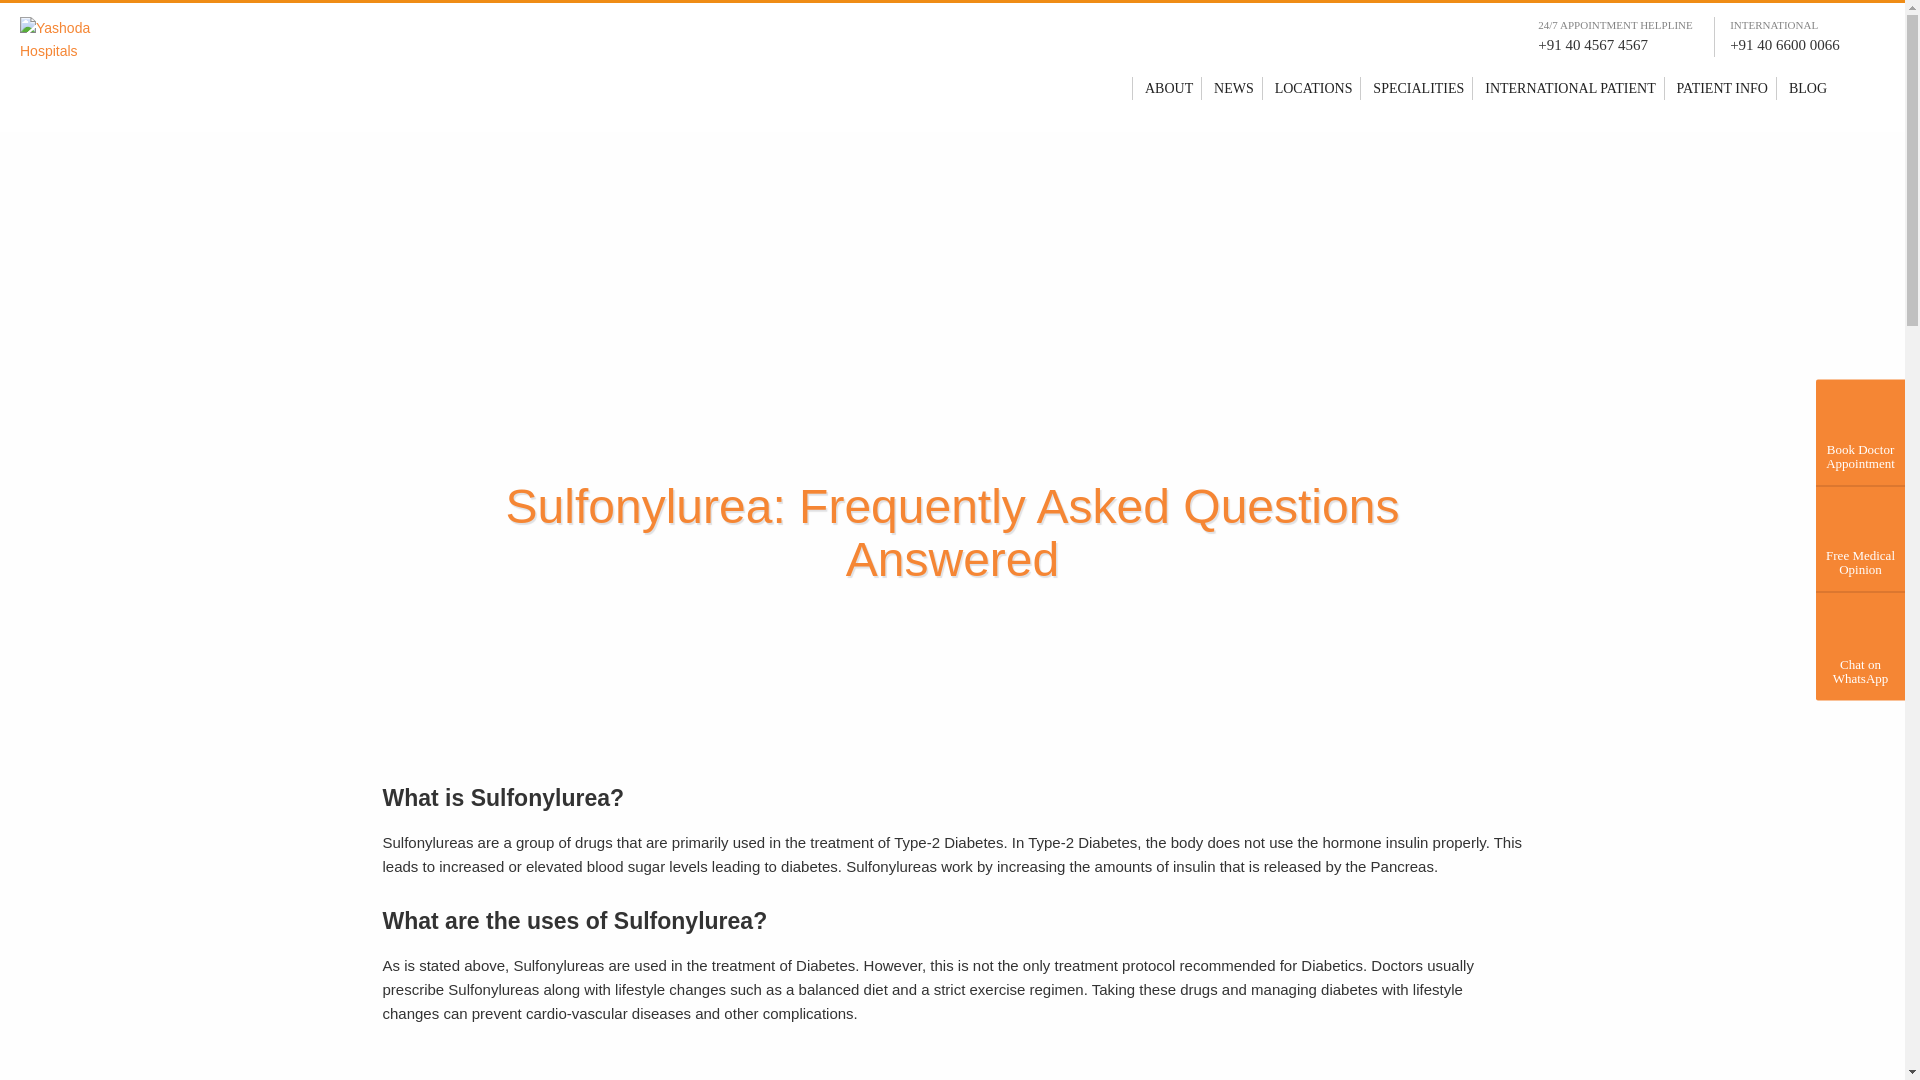 This screenshot has height=1080, width=1920. What do you see at coordinates (1314, 88) in the screenshot?
I see `LOCATIONS` at bounding box center [1314, 88].